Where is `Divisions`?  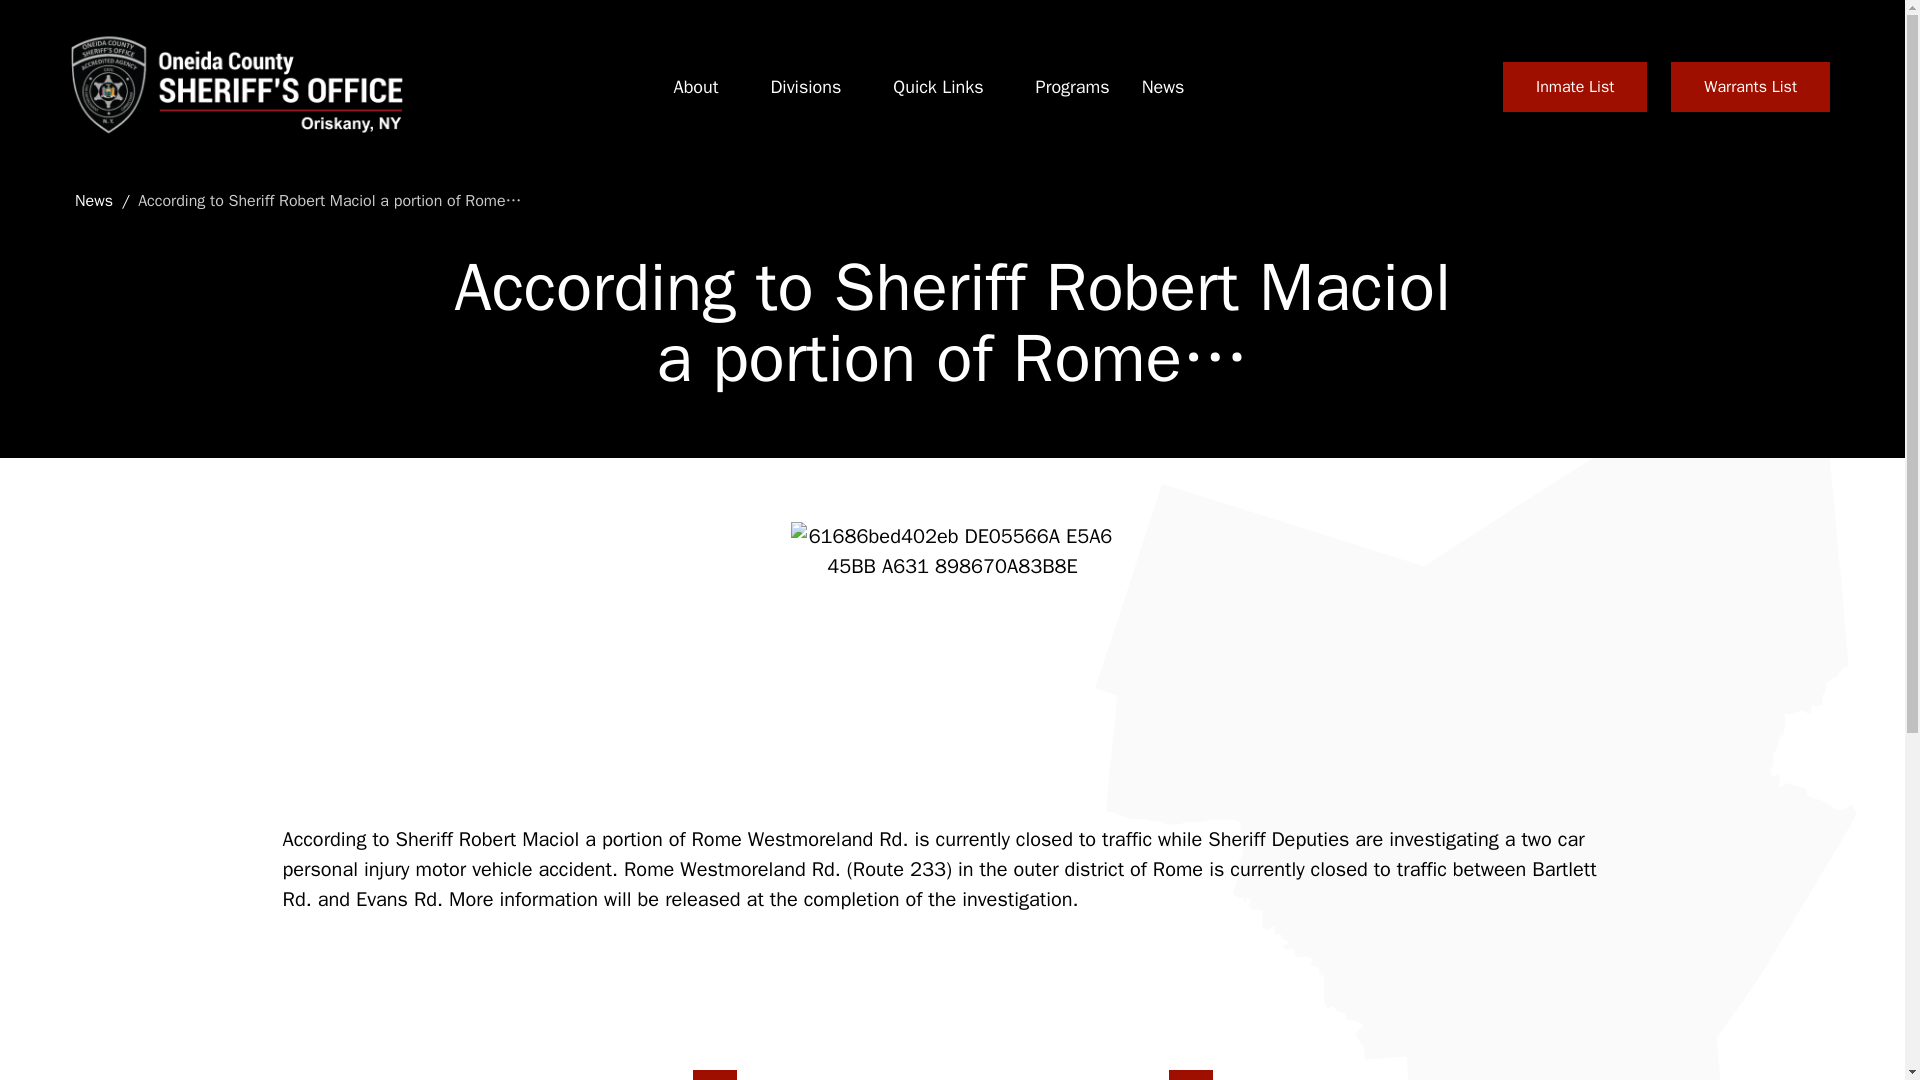 Divisions is located at coordinates (804, 87).